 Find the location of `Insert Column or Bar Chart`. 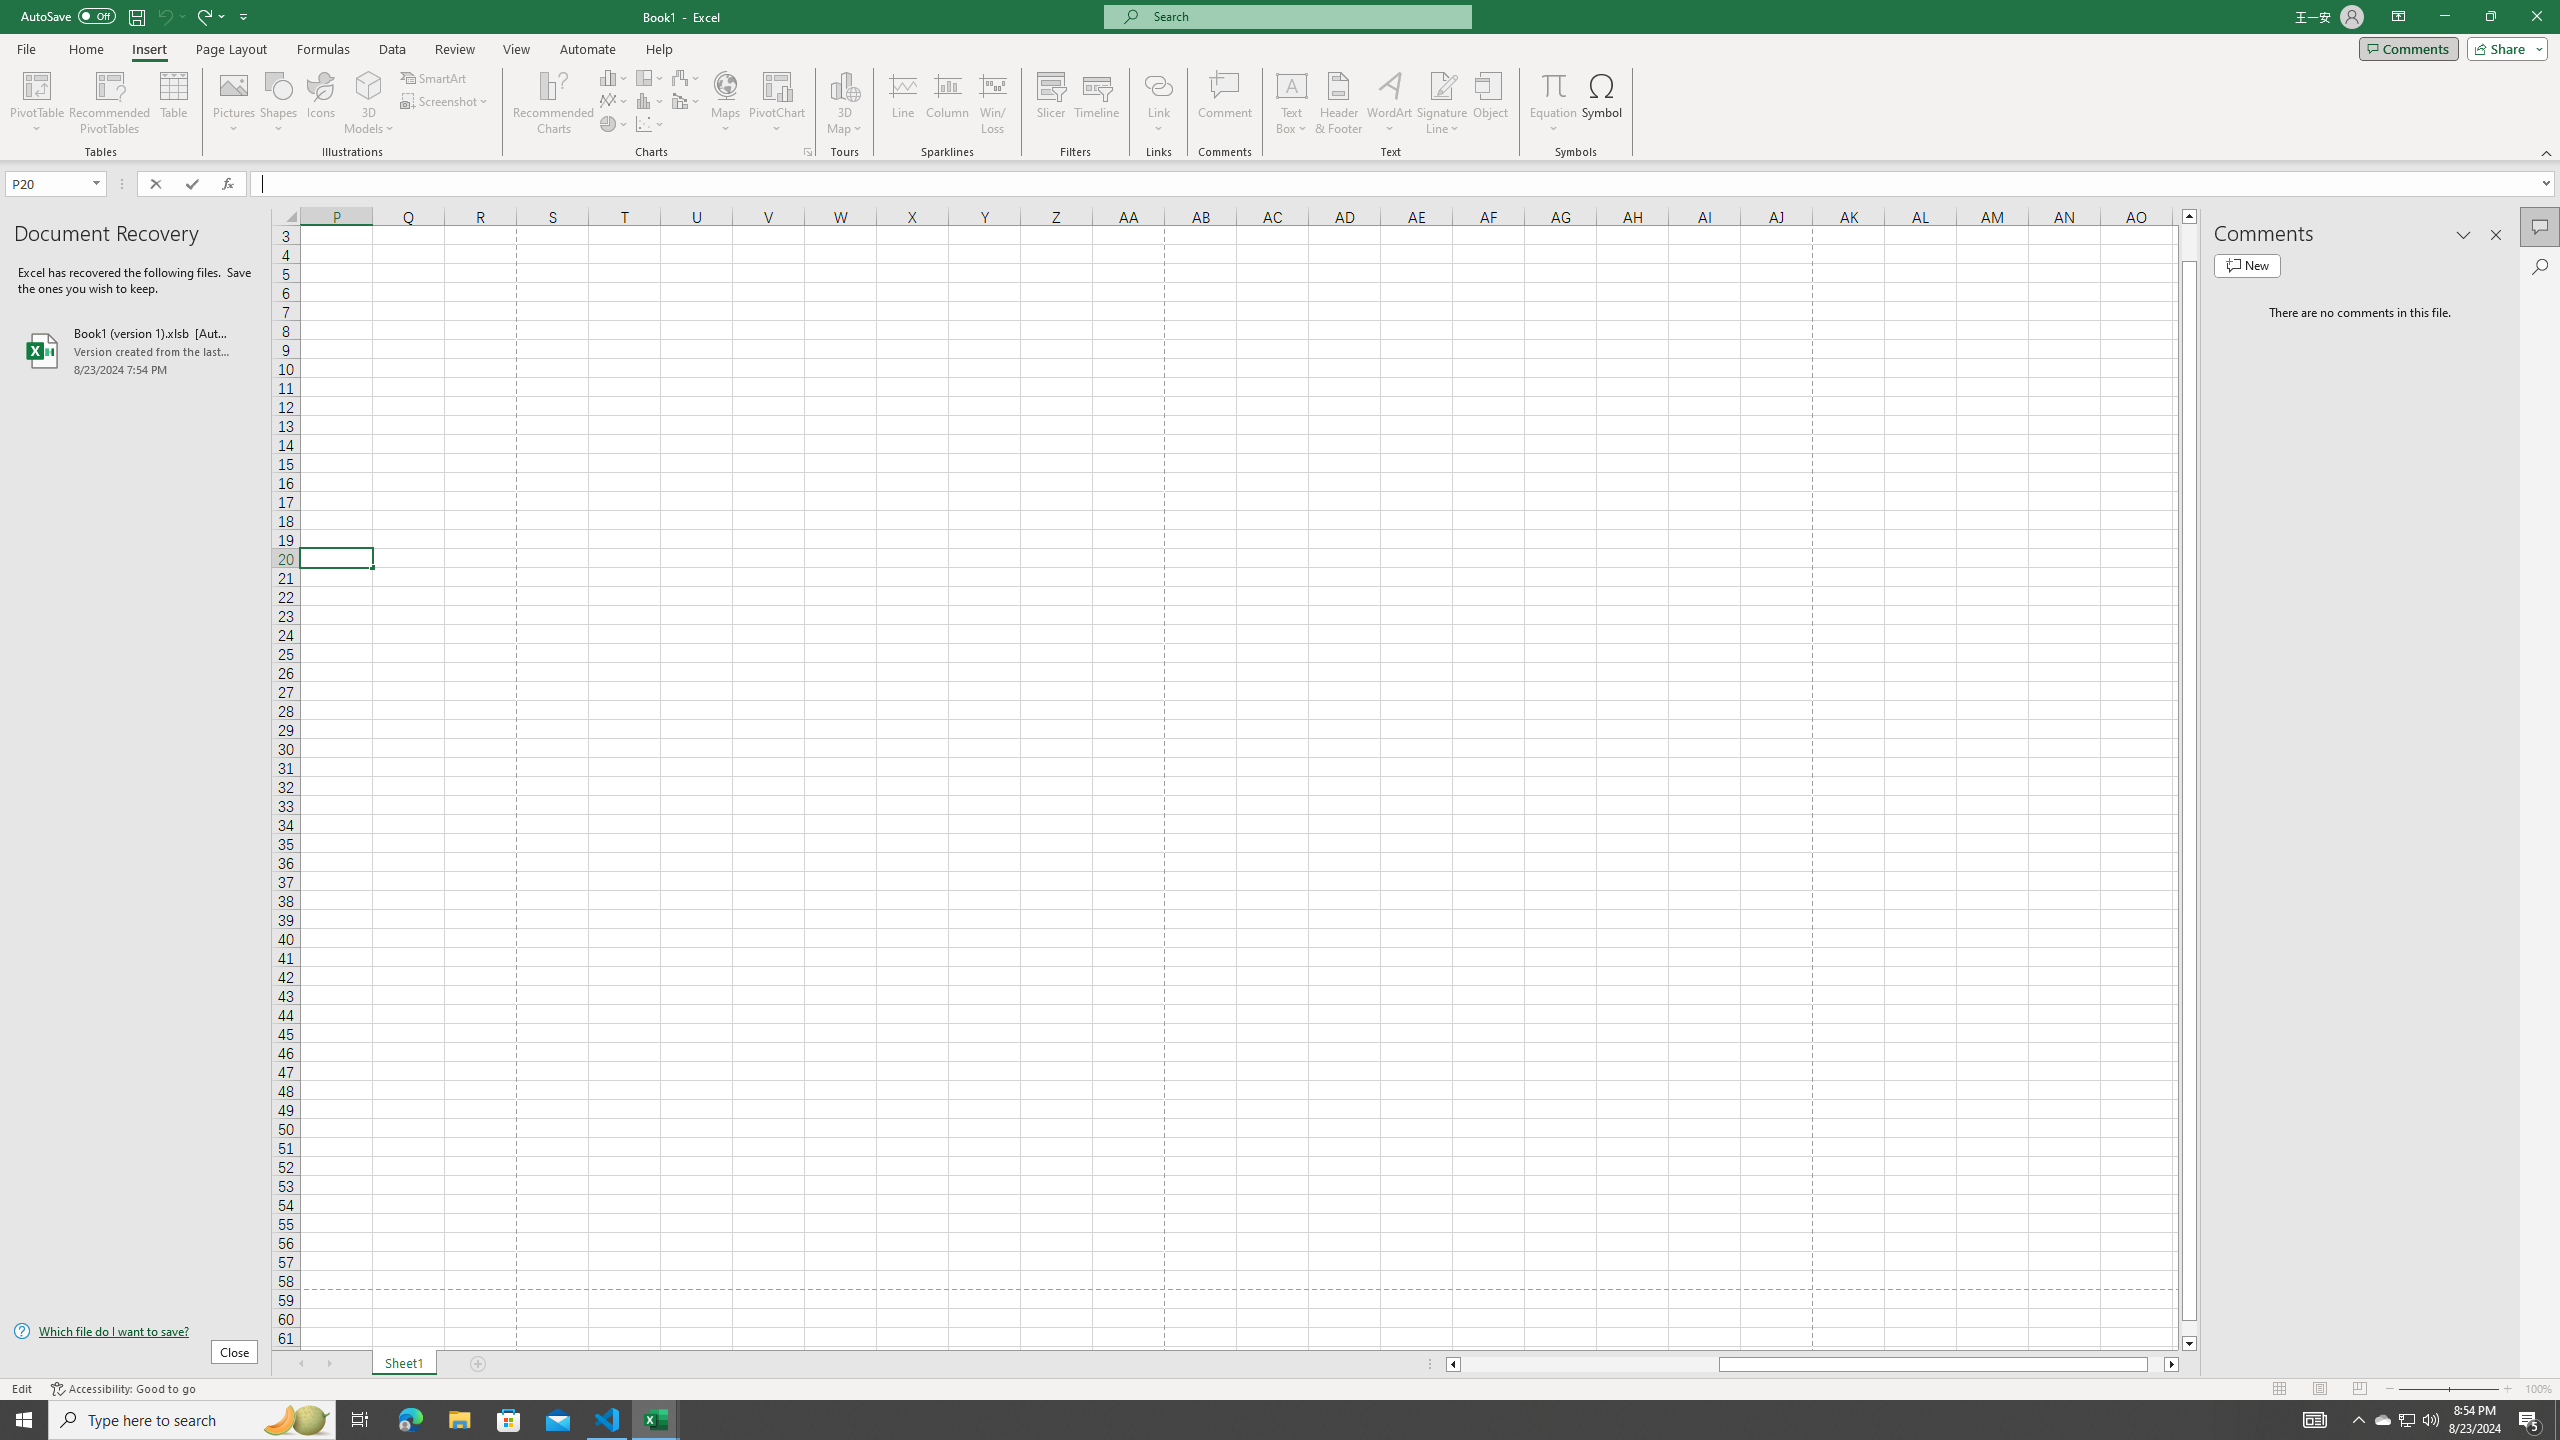

Insert Column or Bar Chart is located at coordinates (614, 78).